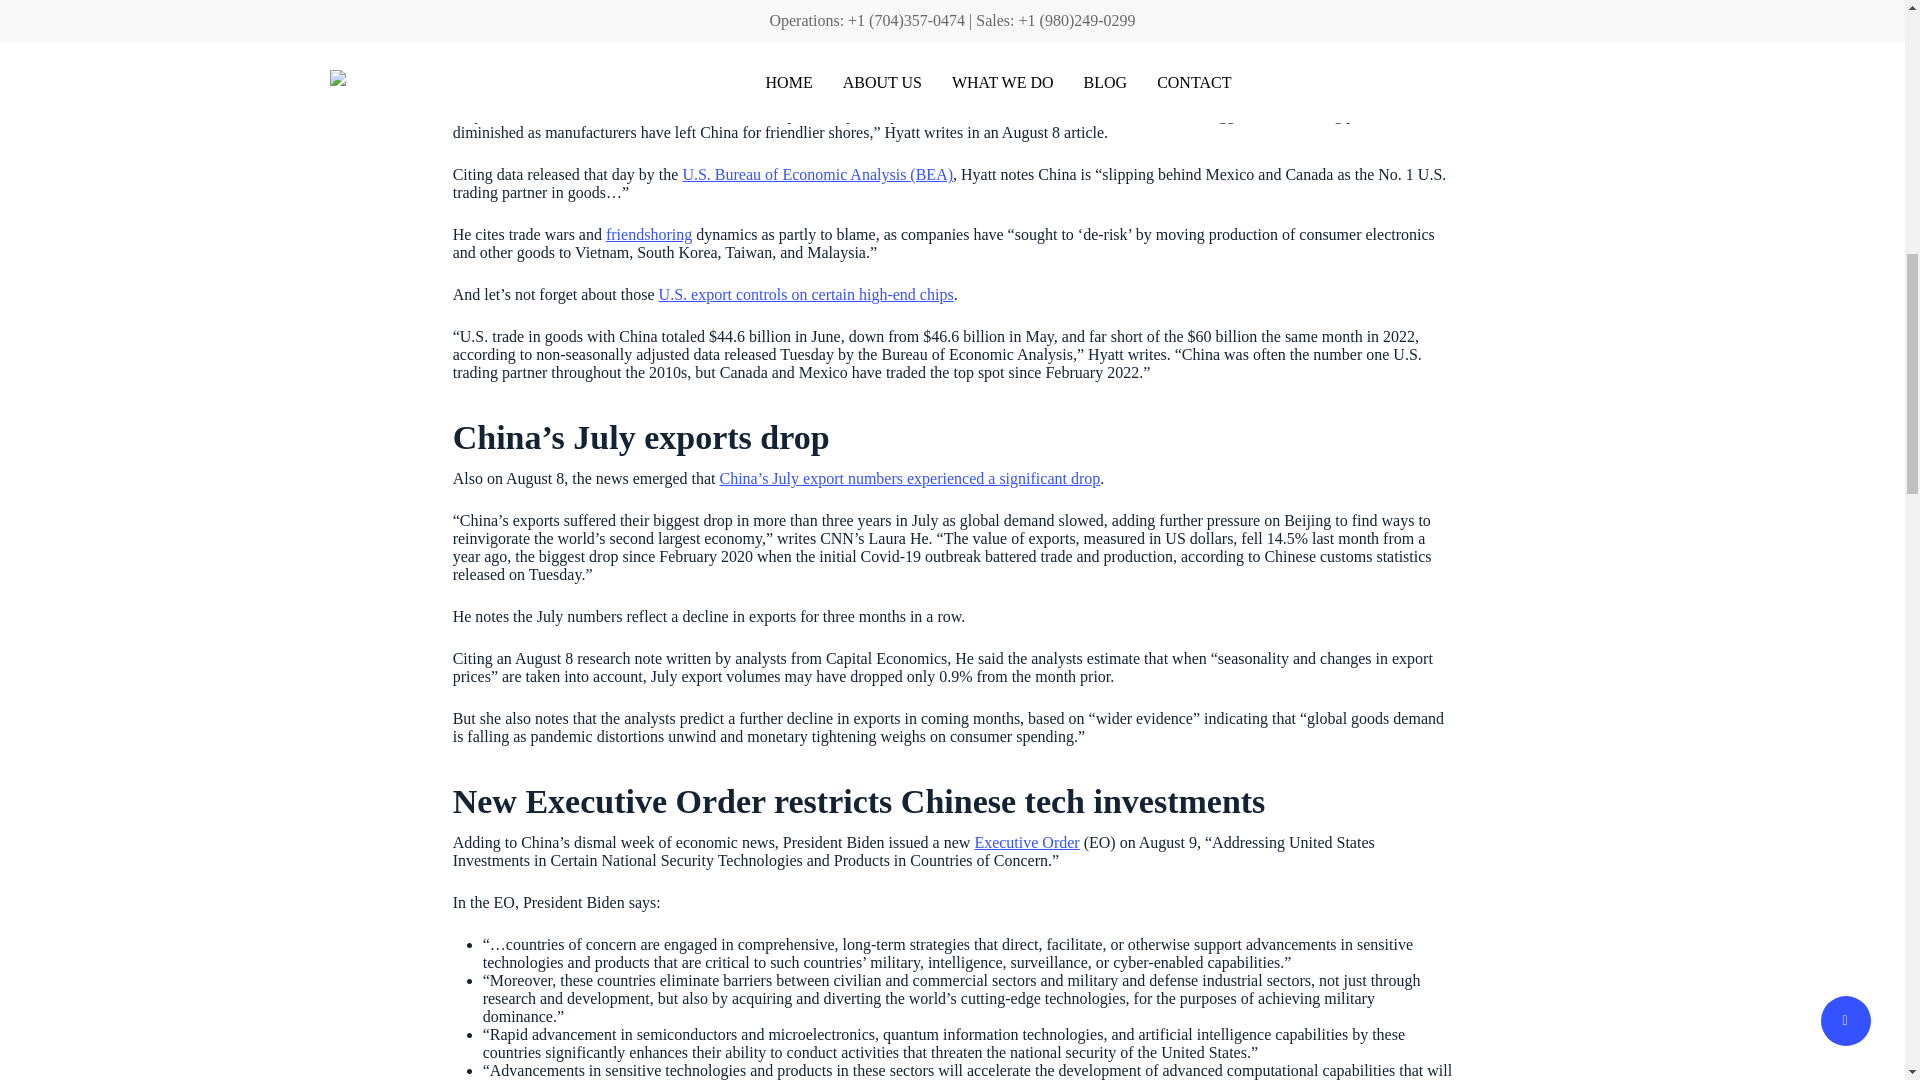 Image resolution: width=1920 pixels, height=1080 pixels. Describe the element at coordinates (1026, 842) in the screenshot. I see `Executive Order` at that location.